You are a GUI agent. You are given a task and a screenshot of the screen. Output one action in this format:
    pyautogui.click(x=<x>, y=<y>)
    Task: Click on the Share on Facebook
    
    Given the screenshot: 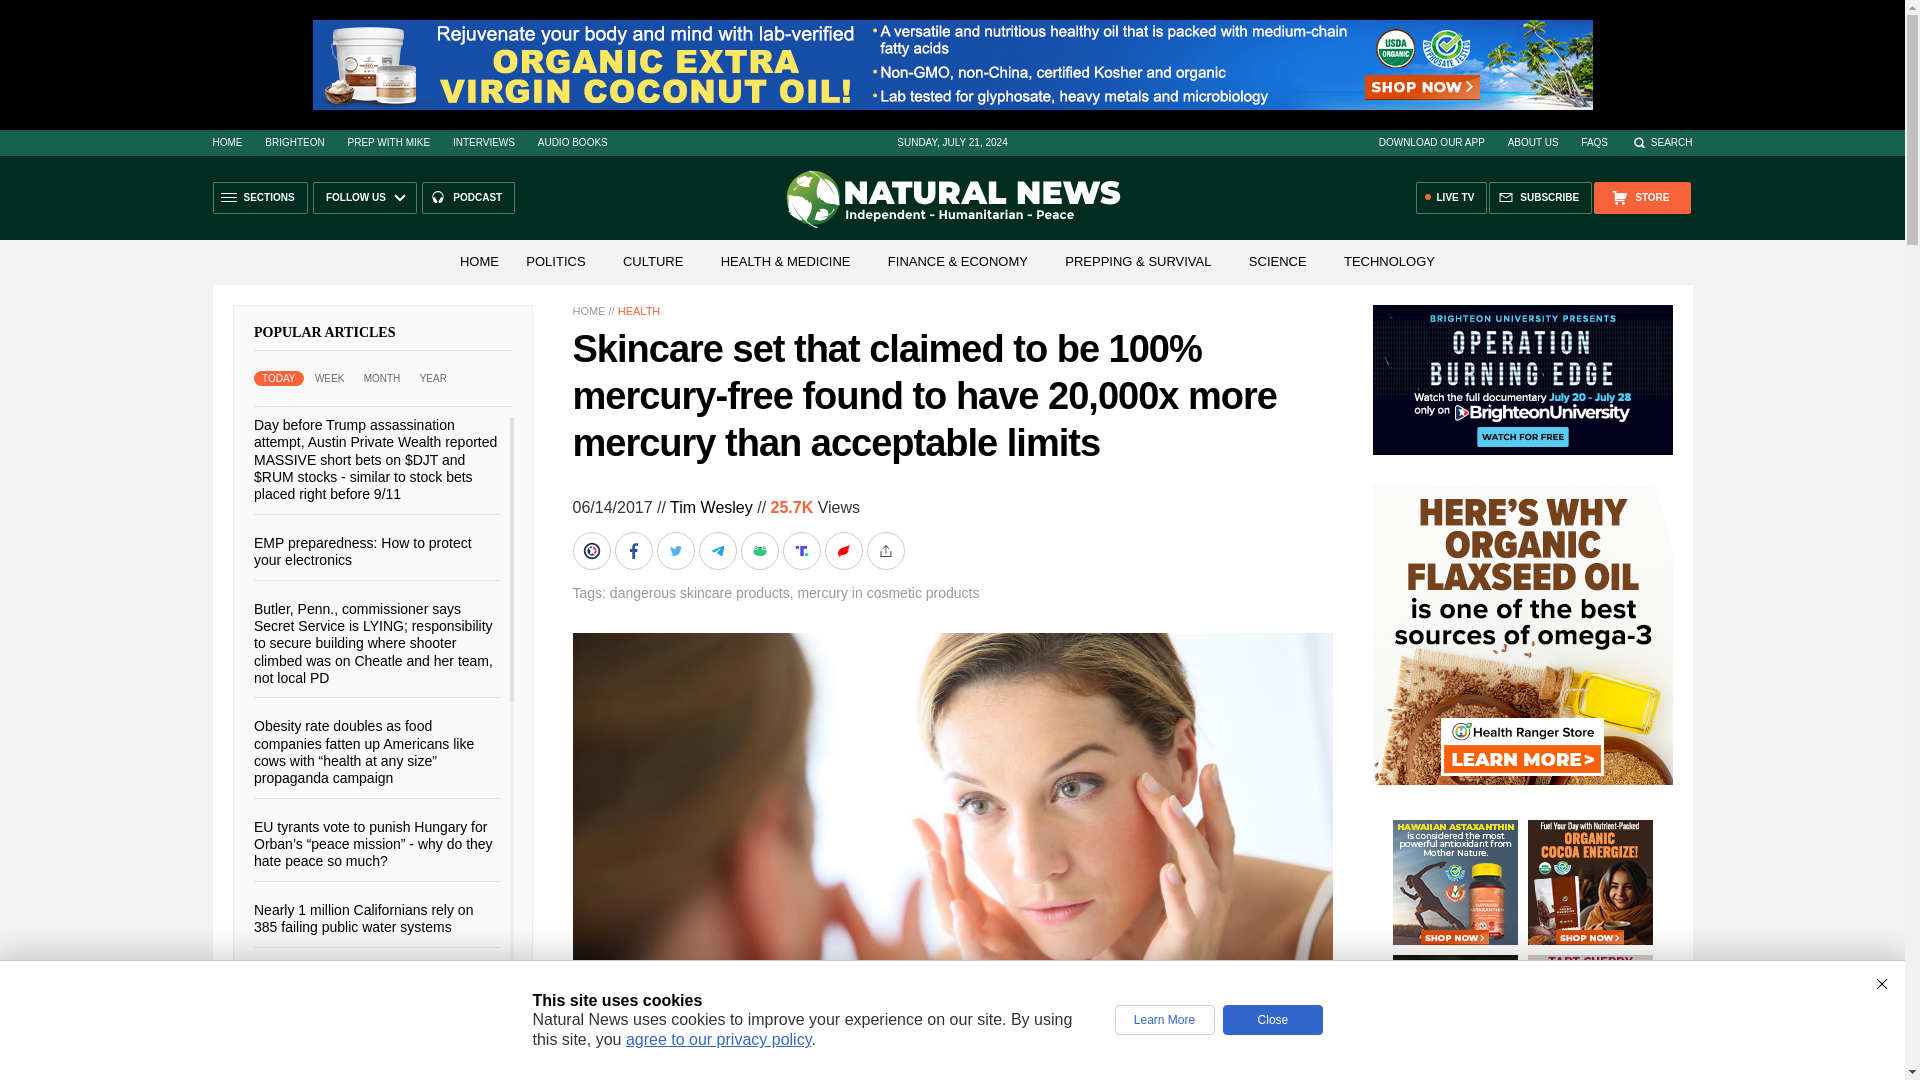 What is the action you would take?
    pyautogui.click(x=635, y=551)
    